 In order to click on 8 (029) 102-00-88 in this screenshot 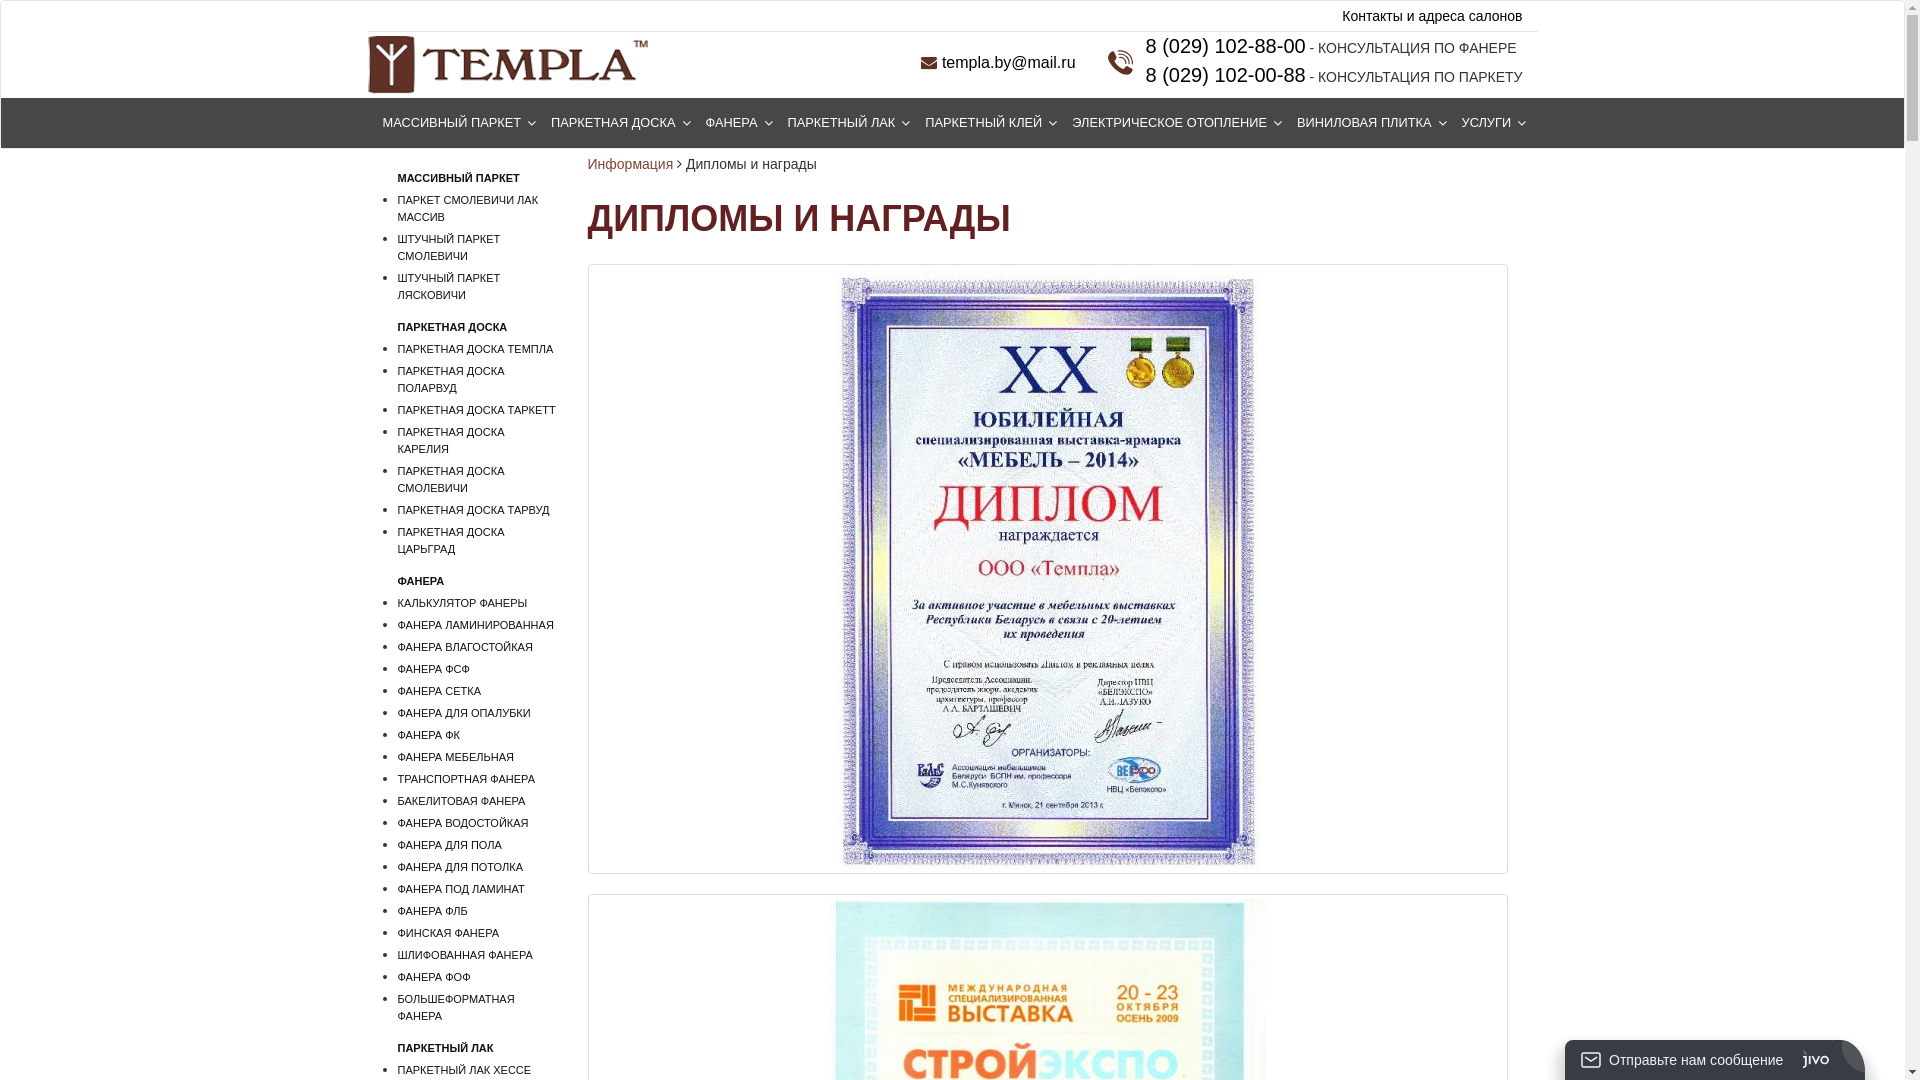, I will do `click(1226, 75)`.